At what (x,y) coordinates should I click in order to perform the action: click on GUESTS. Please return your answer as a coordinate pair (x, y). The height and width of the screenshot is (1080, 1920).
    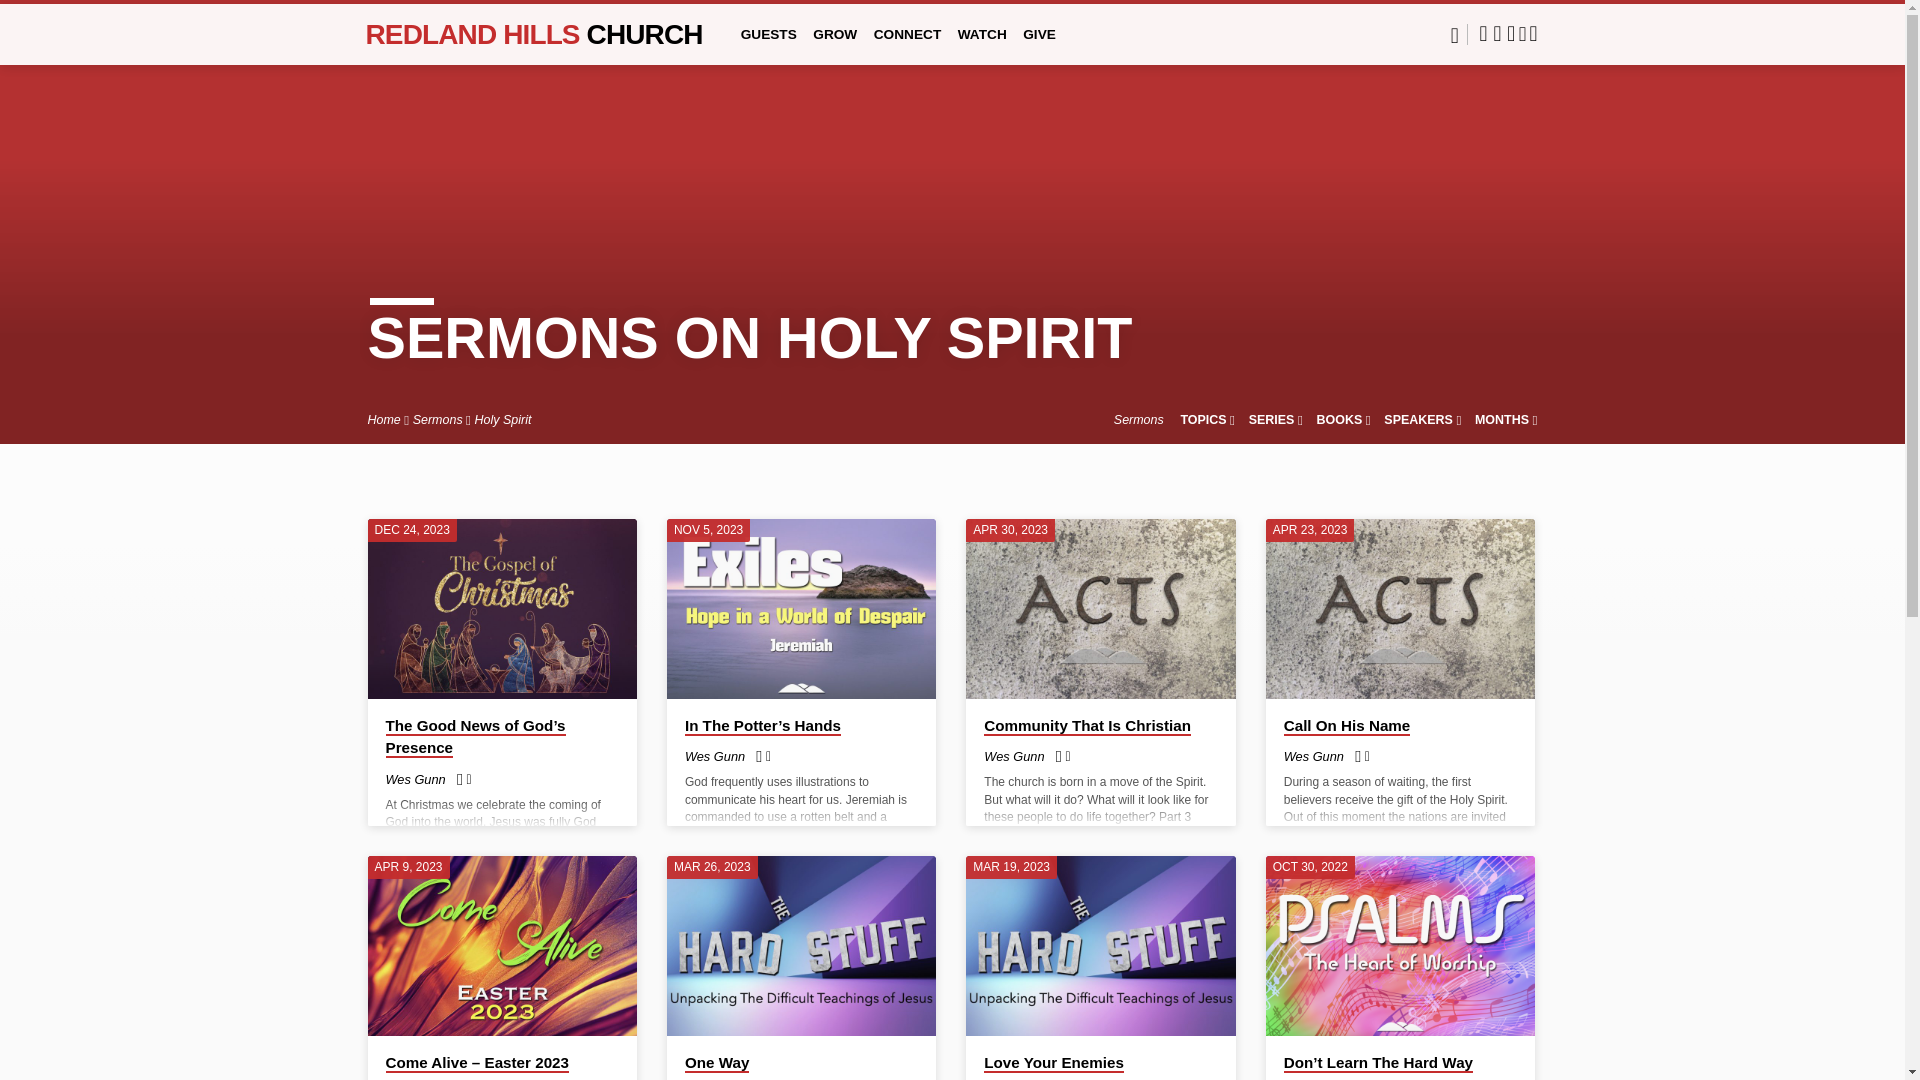
    Looking at the image, I should click on (768, 47).